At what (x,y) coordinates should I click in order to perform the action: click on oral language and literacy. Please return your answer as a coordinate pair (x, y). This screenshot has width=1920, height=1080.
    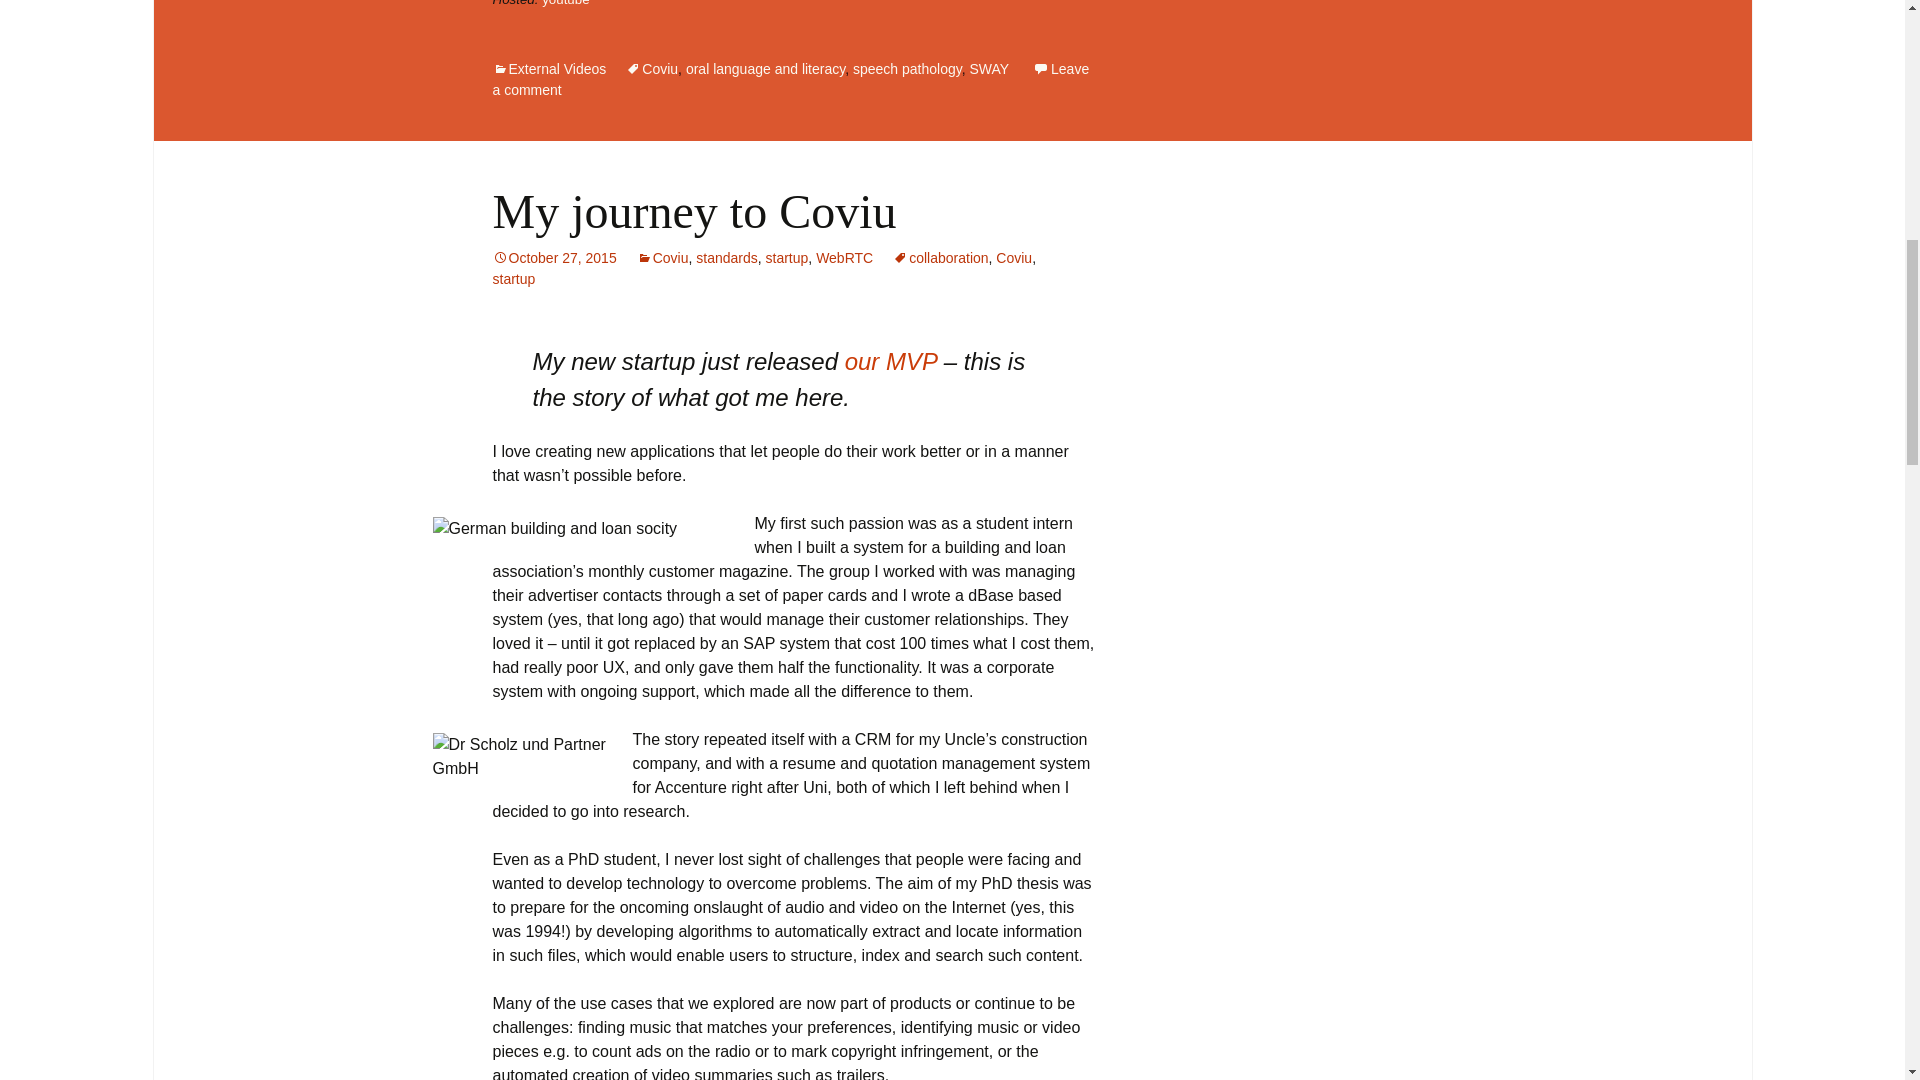
    Looking at the image, I should click on (764, 68).